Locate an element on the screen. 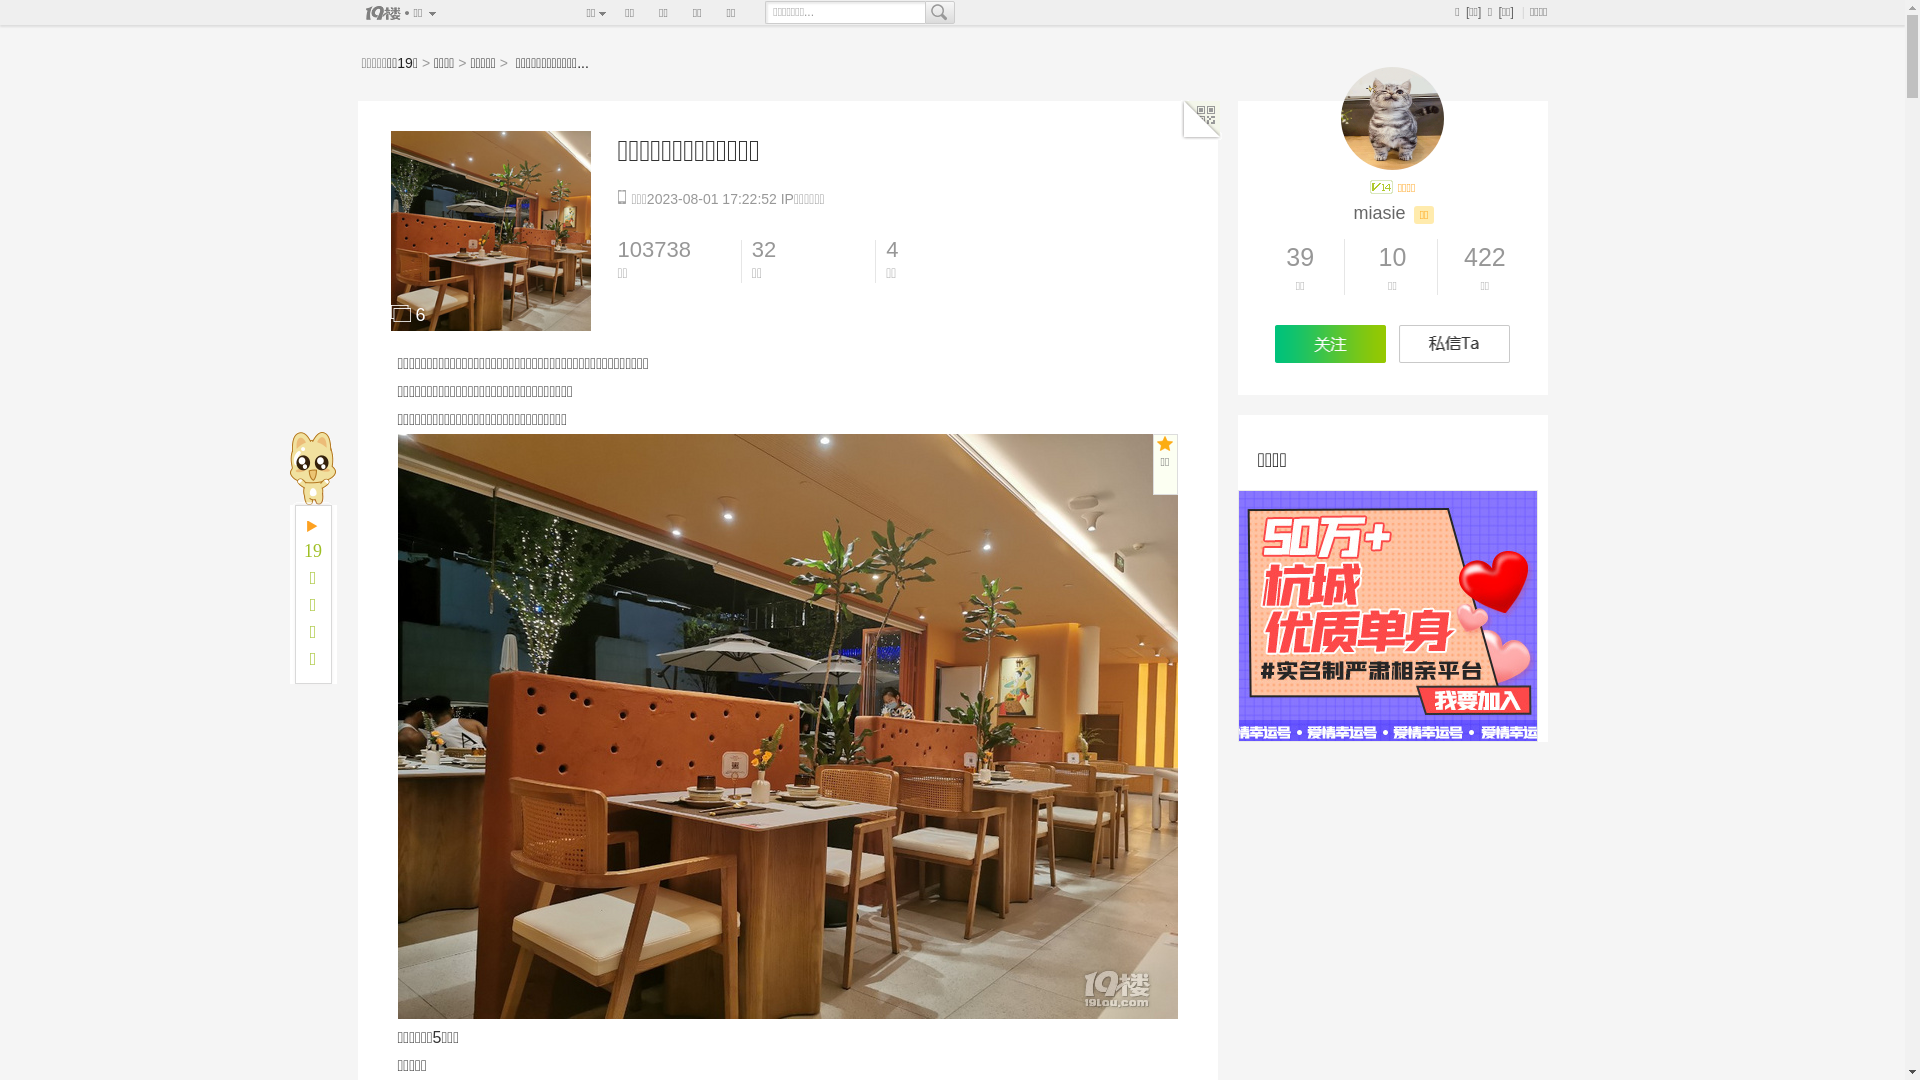  10 is located at coordinates (1392, 258).